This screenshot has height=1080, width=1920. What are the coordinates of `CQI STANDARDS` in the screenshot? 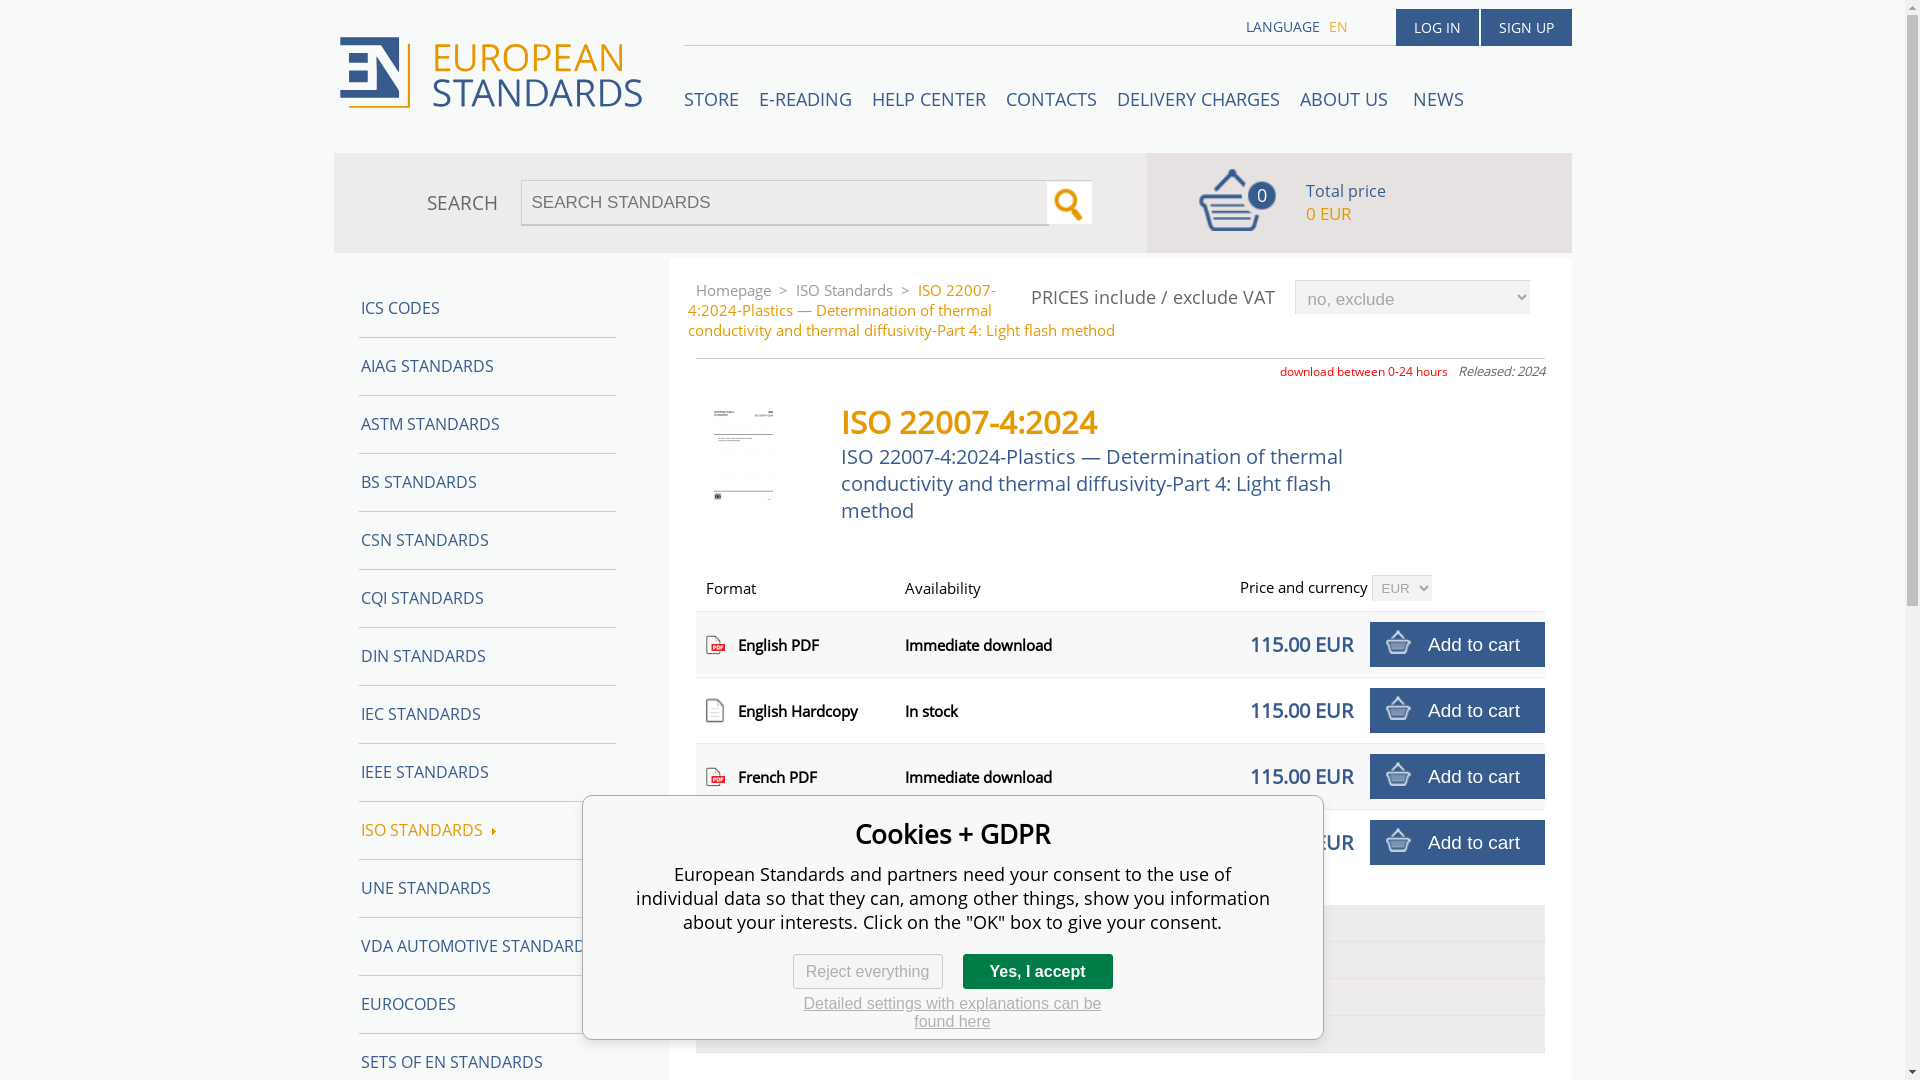 It's located at (486, 598).